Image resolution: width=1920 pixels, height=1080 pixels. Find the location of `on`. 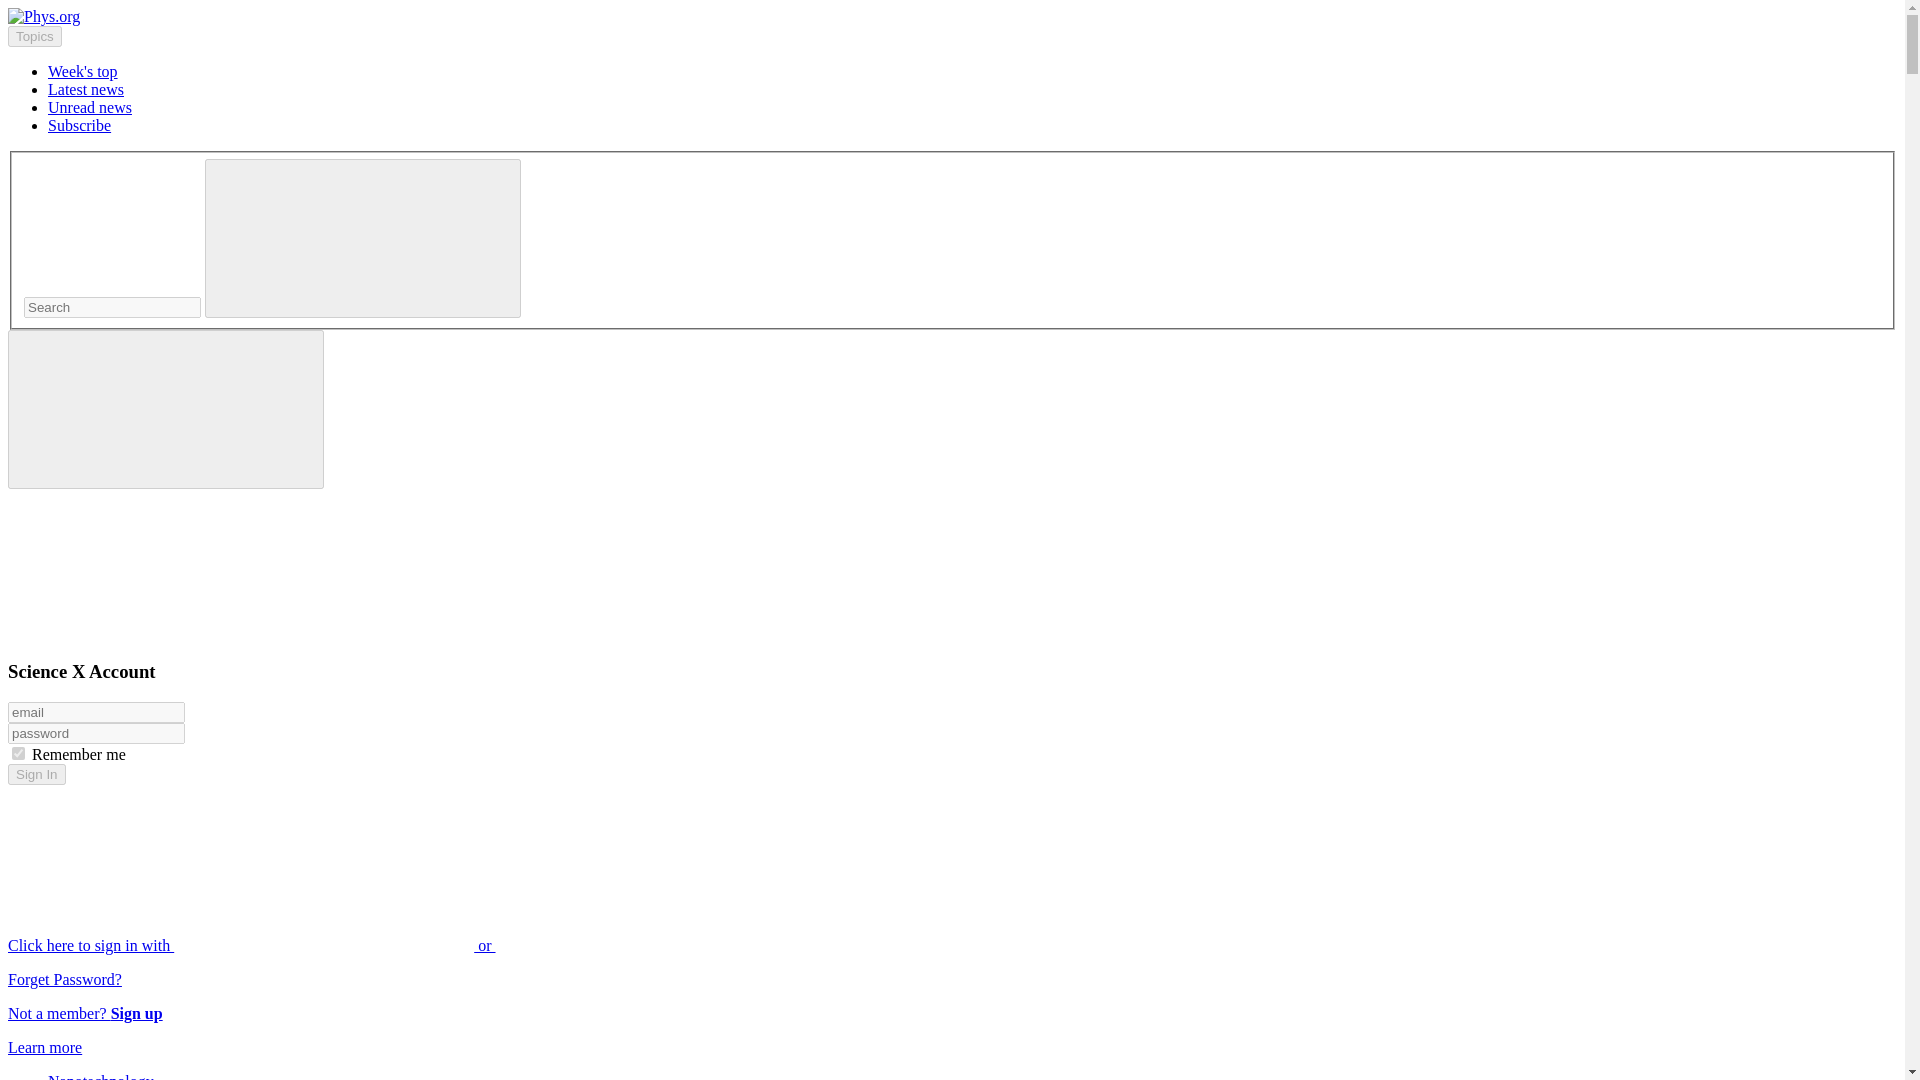

on is located at coordinates (18, 754).